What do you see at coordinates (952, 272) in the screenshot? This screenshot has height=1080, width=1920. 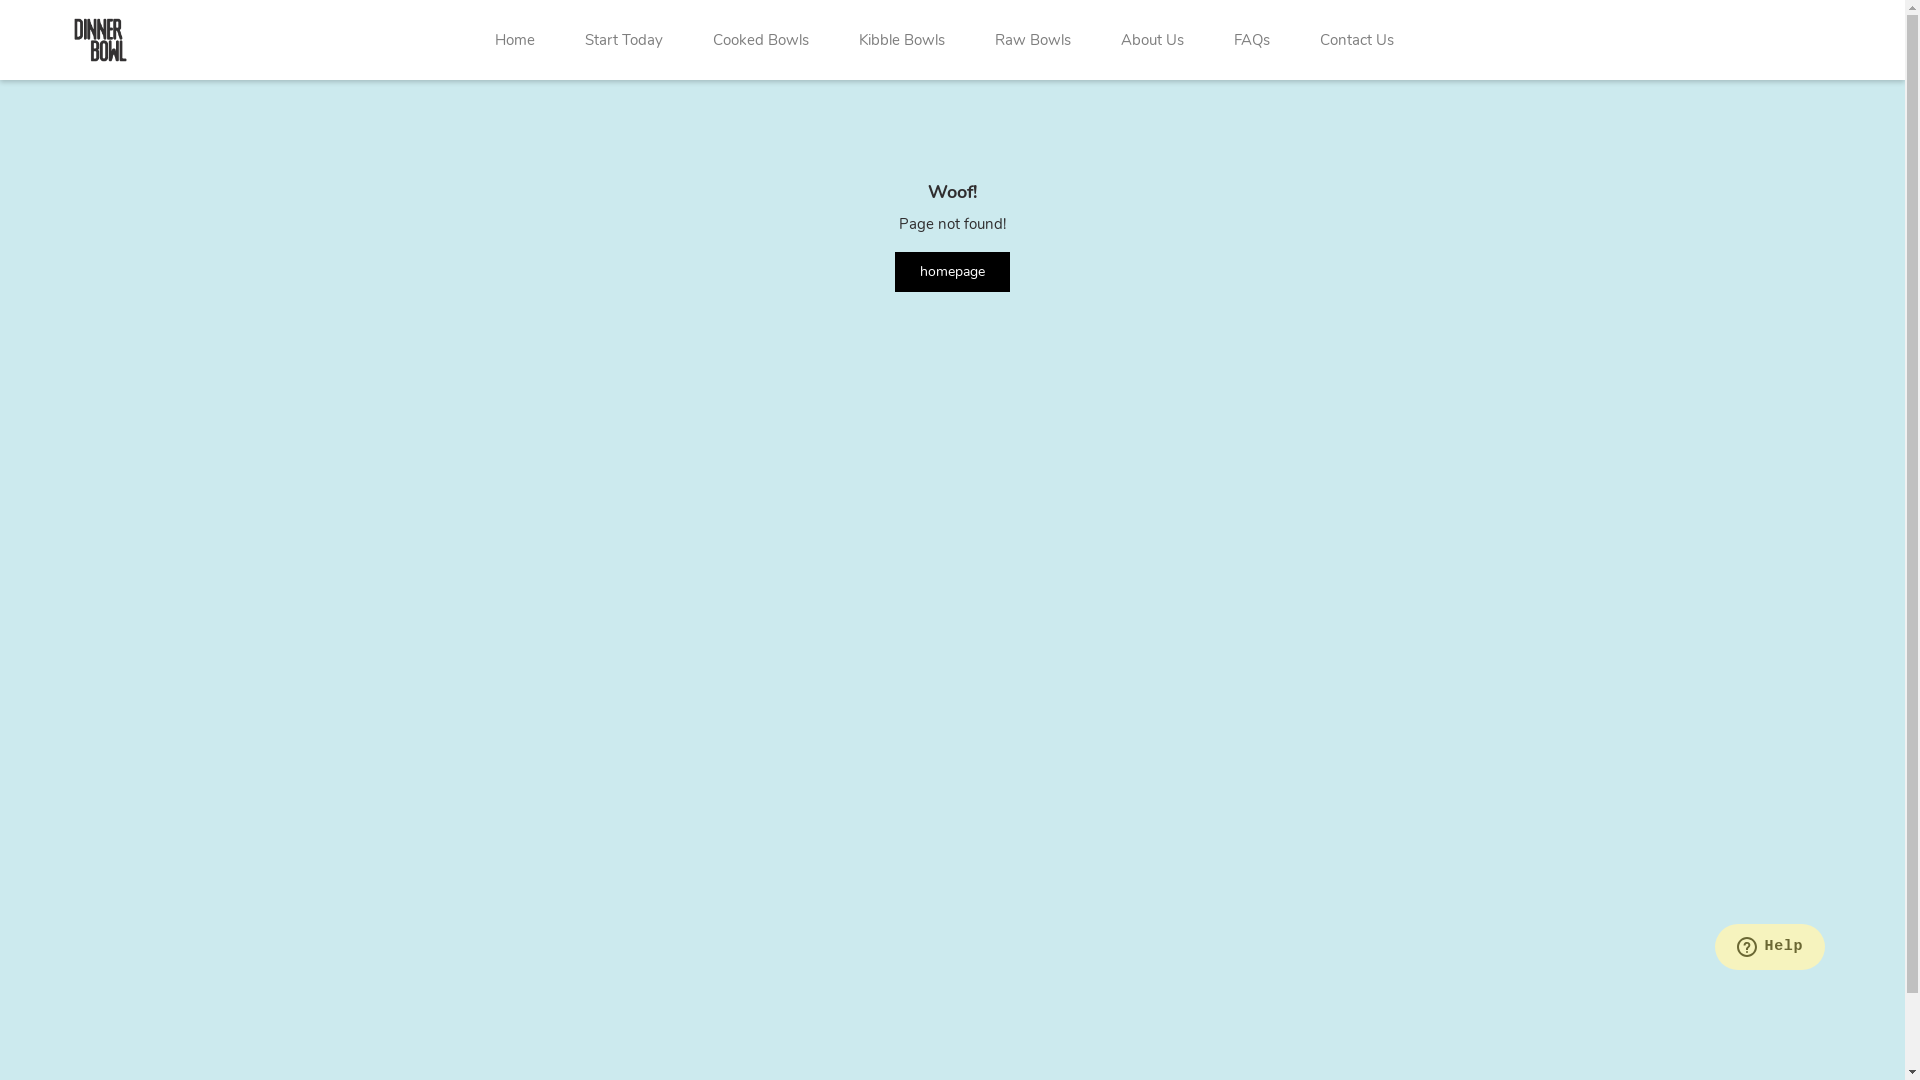 I see `homepage` at bounding box center [952, 272].